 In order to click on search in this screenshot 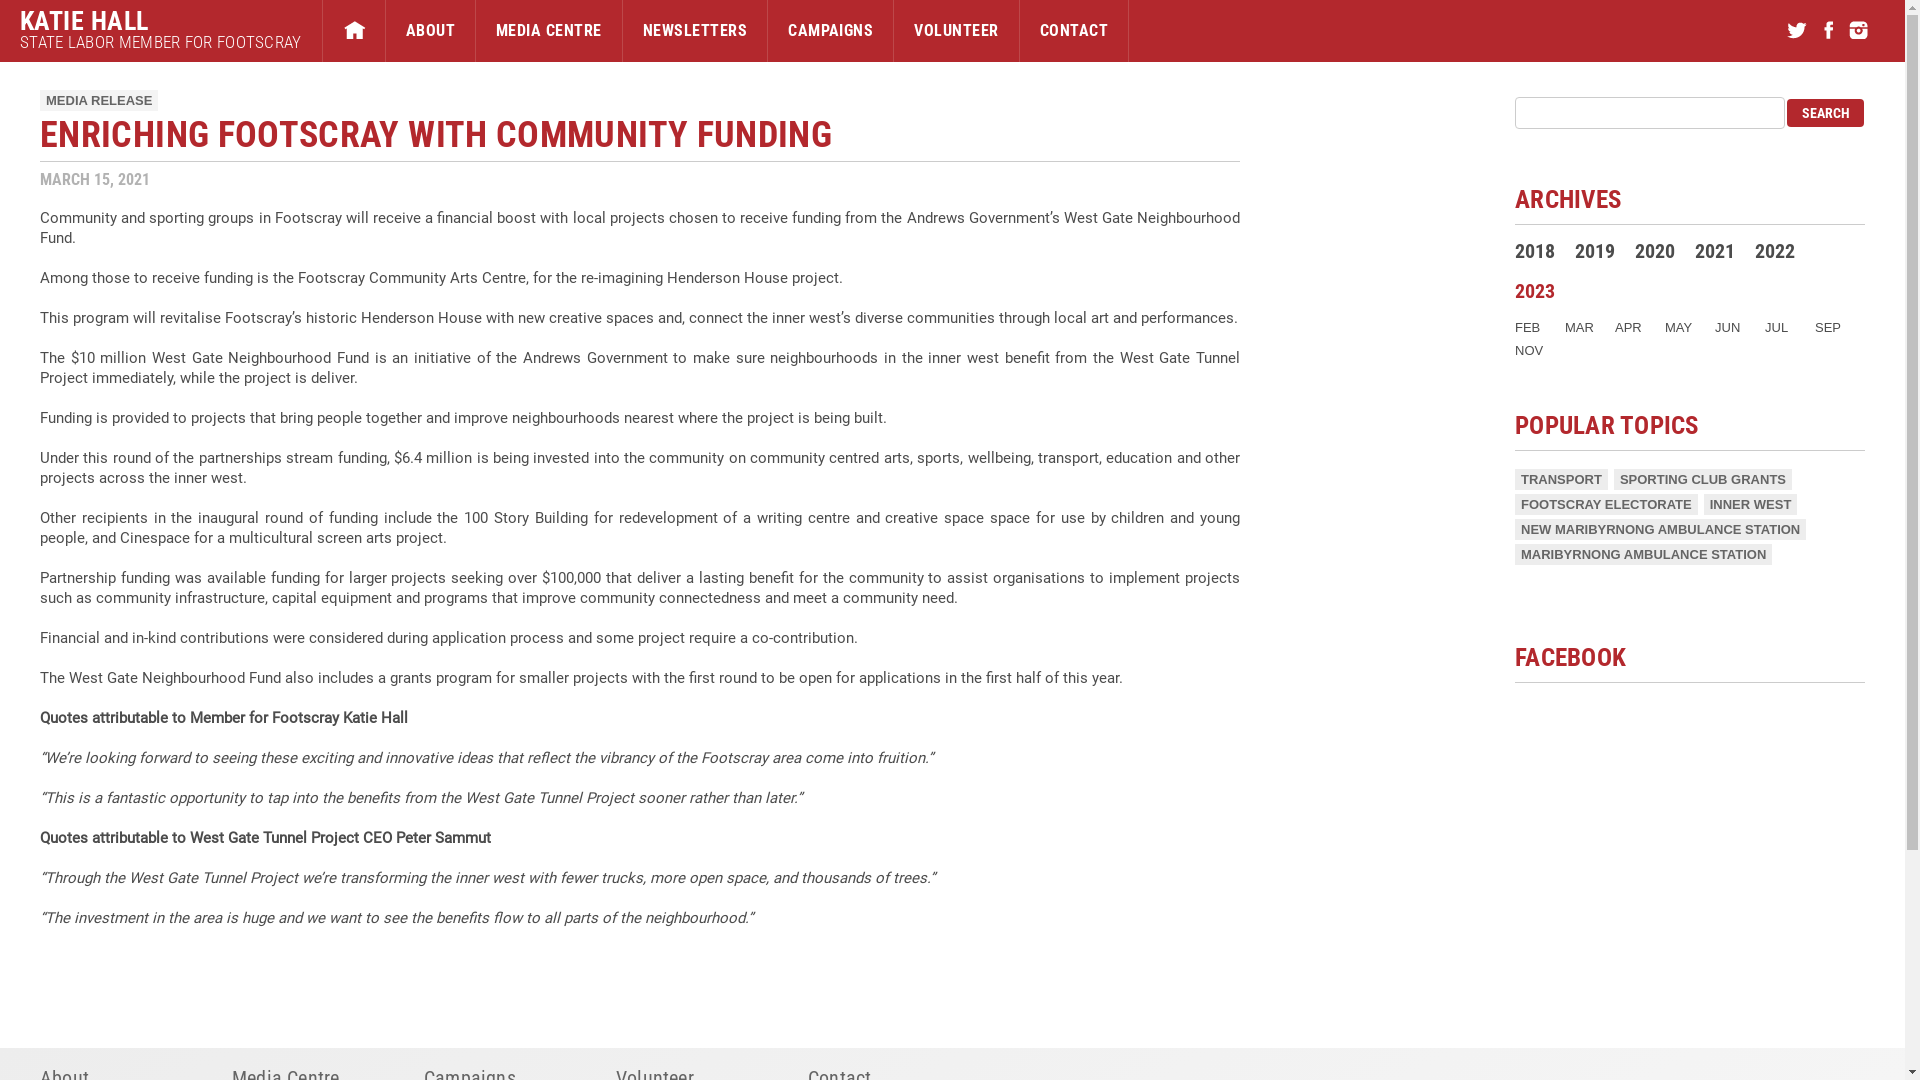, I will do `click(1826, 113)`.